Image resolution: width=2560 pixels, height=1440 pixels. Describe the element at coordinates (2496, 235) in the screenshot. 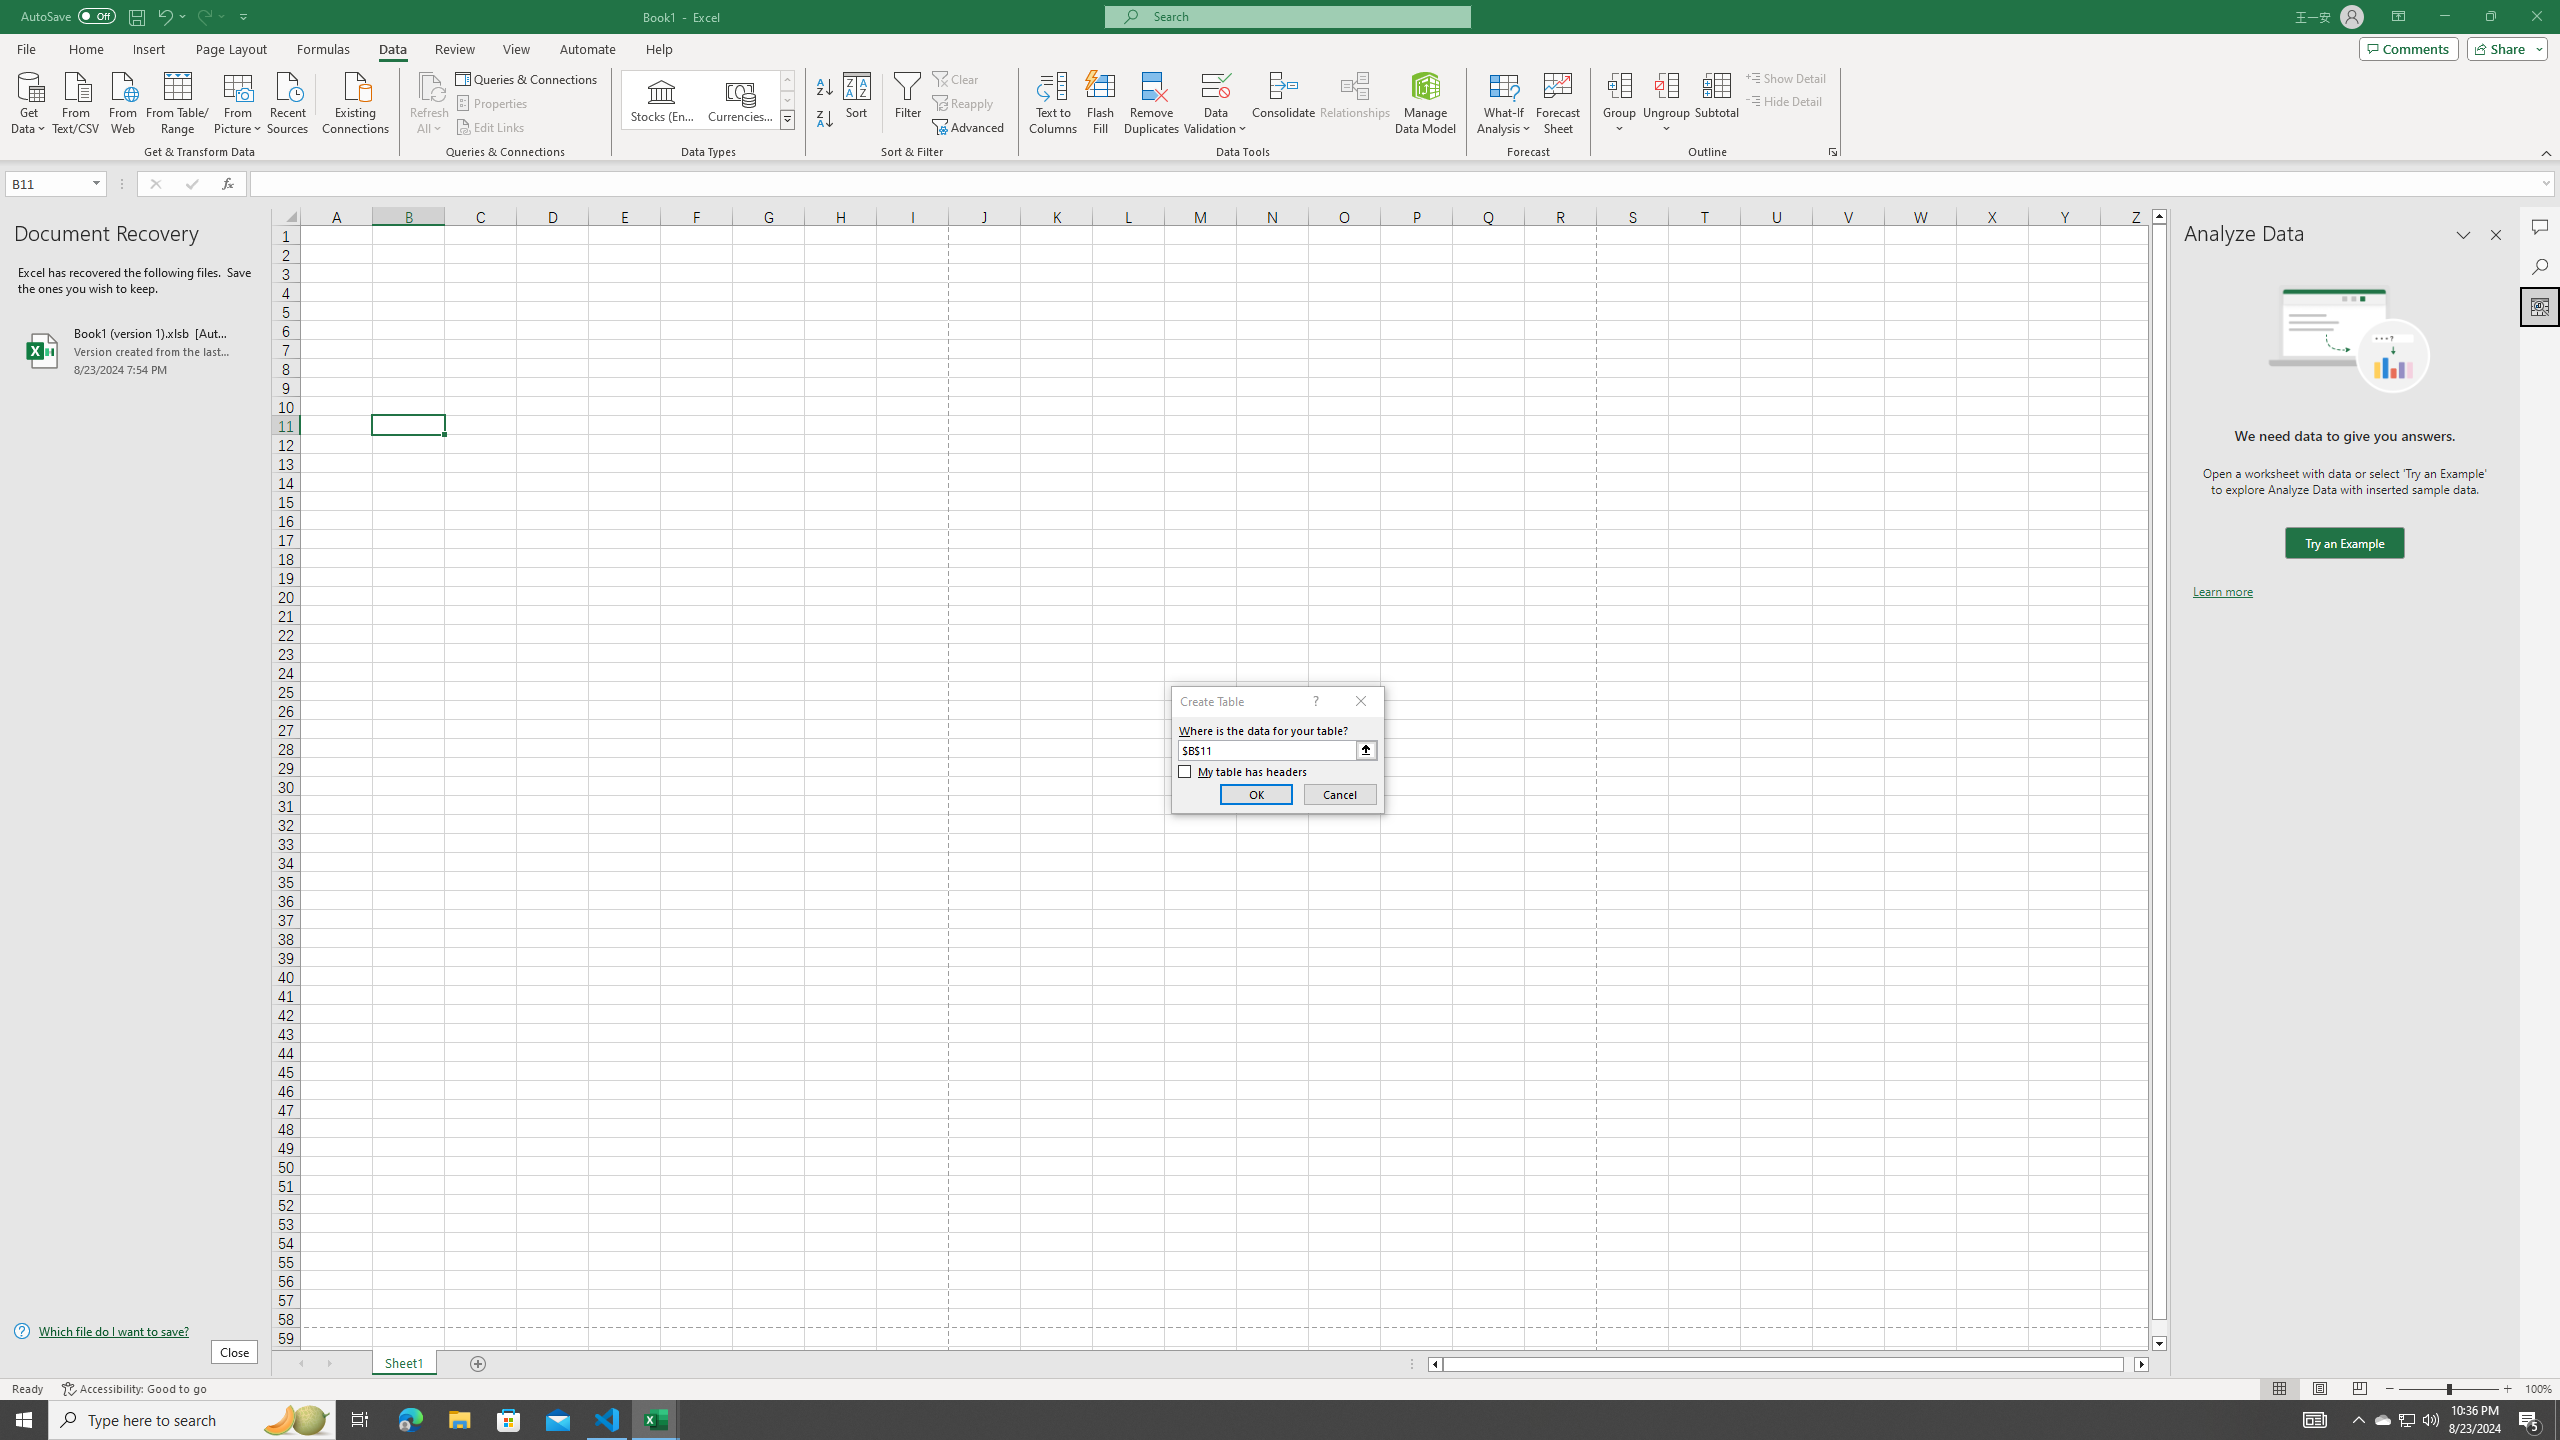

I see `Close pane` at that location.